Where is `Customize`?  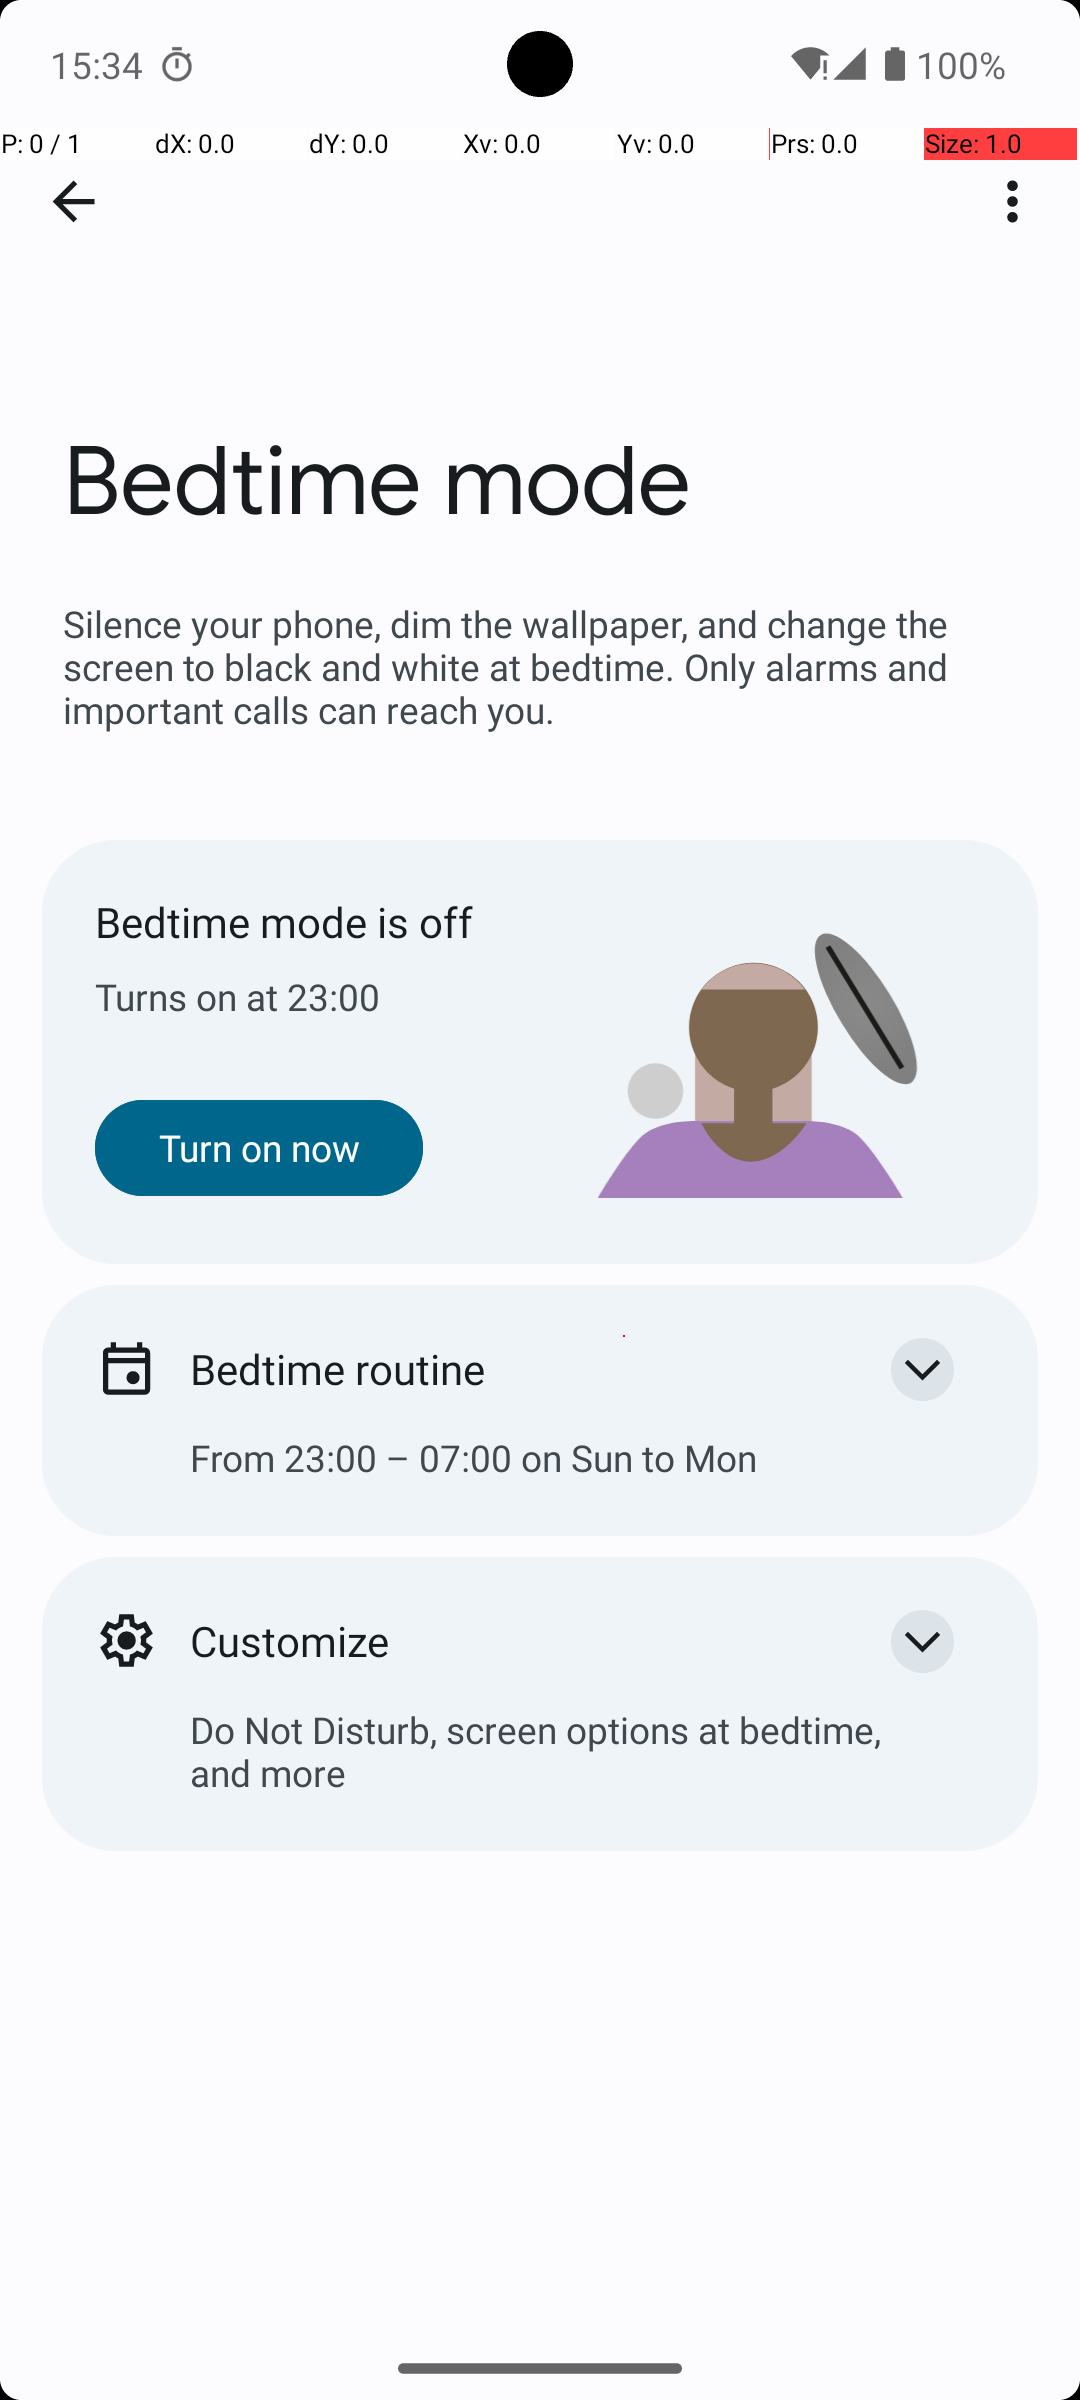 Customize is located at coordinates (508, 1640).